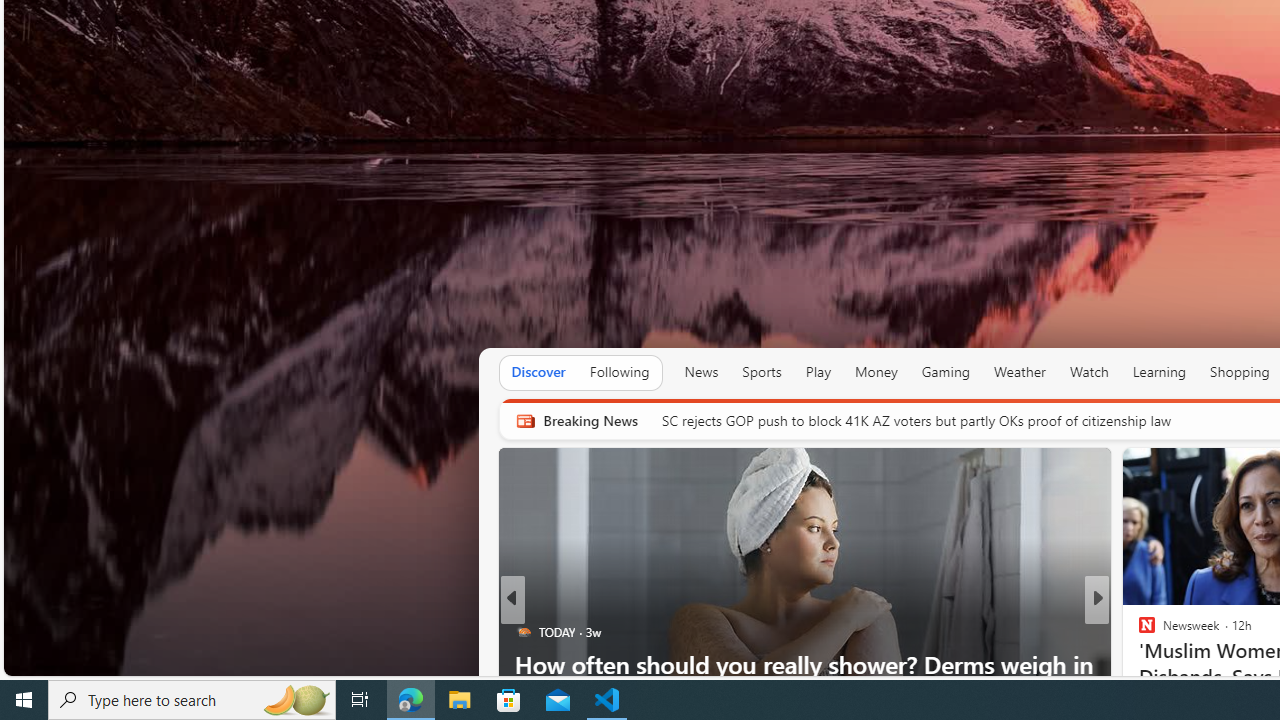 This screenshot has width=1280, height=720. I want to click on Constative, so click(1138, 632).